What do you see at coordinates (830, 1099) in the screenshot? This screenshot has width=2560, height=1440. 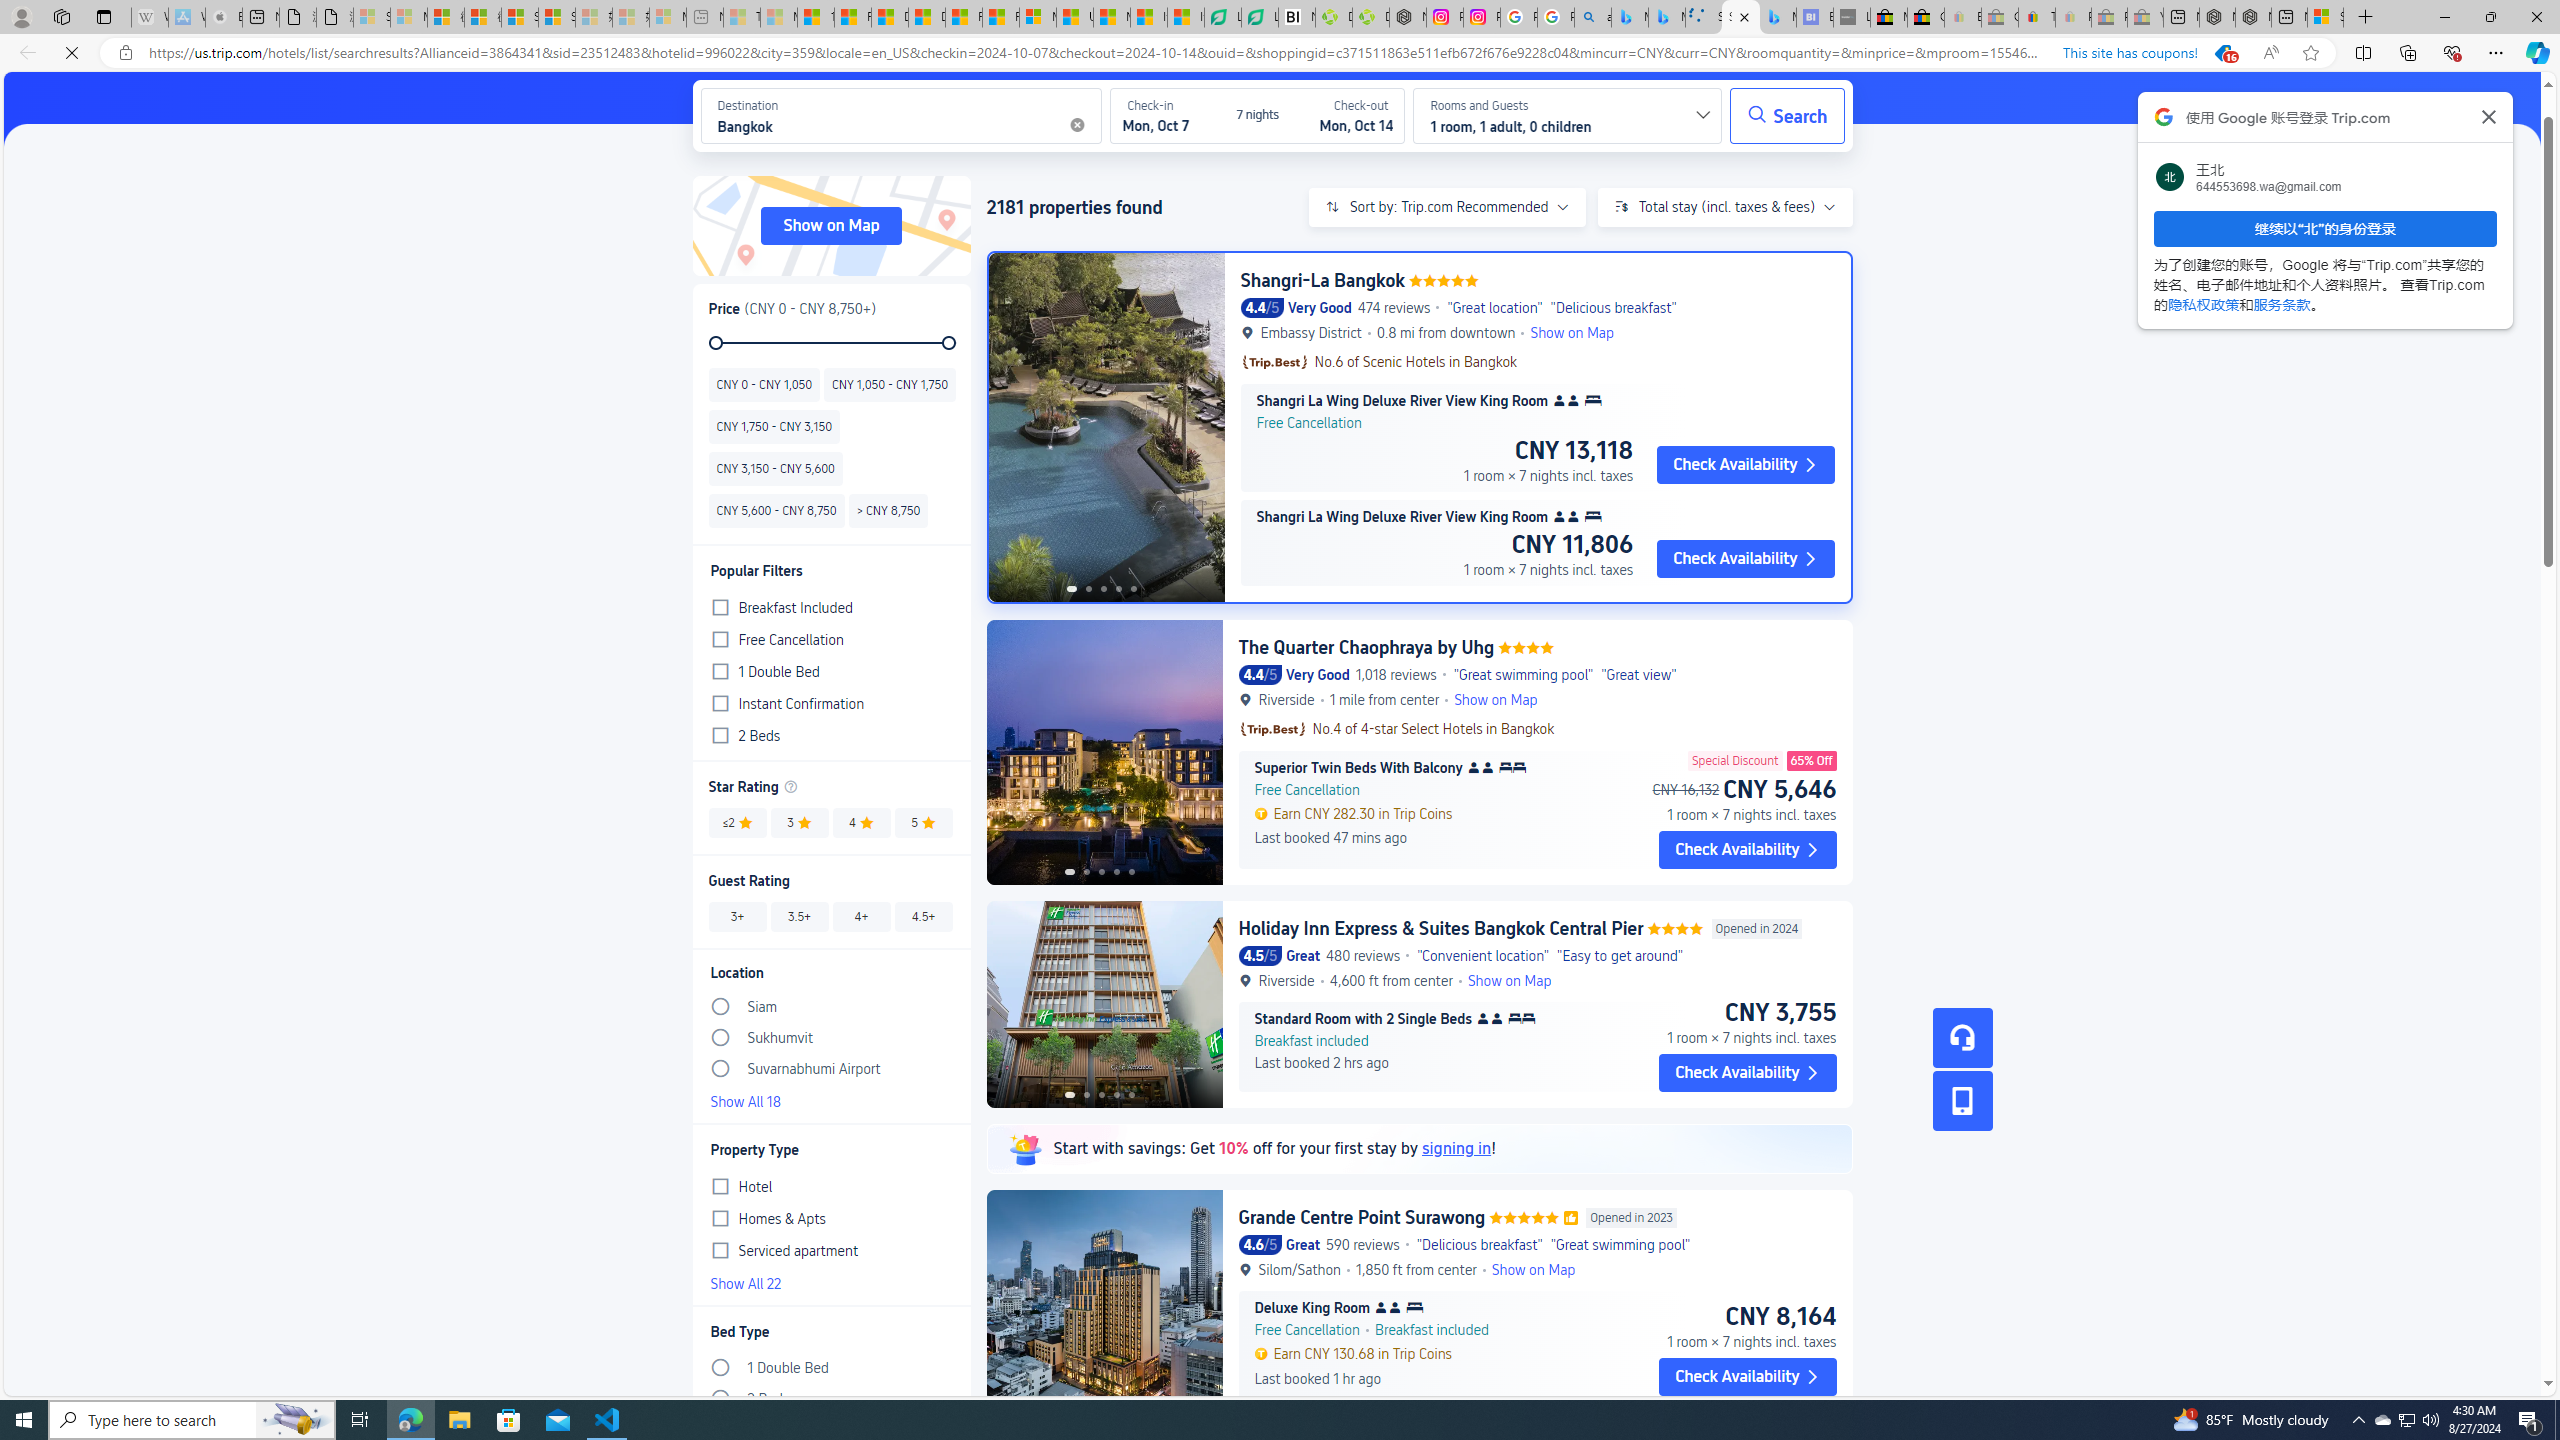 I see `Show All 18` at bounding box center [830, 1099].